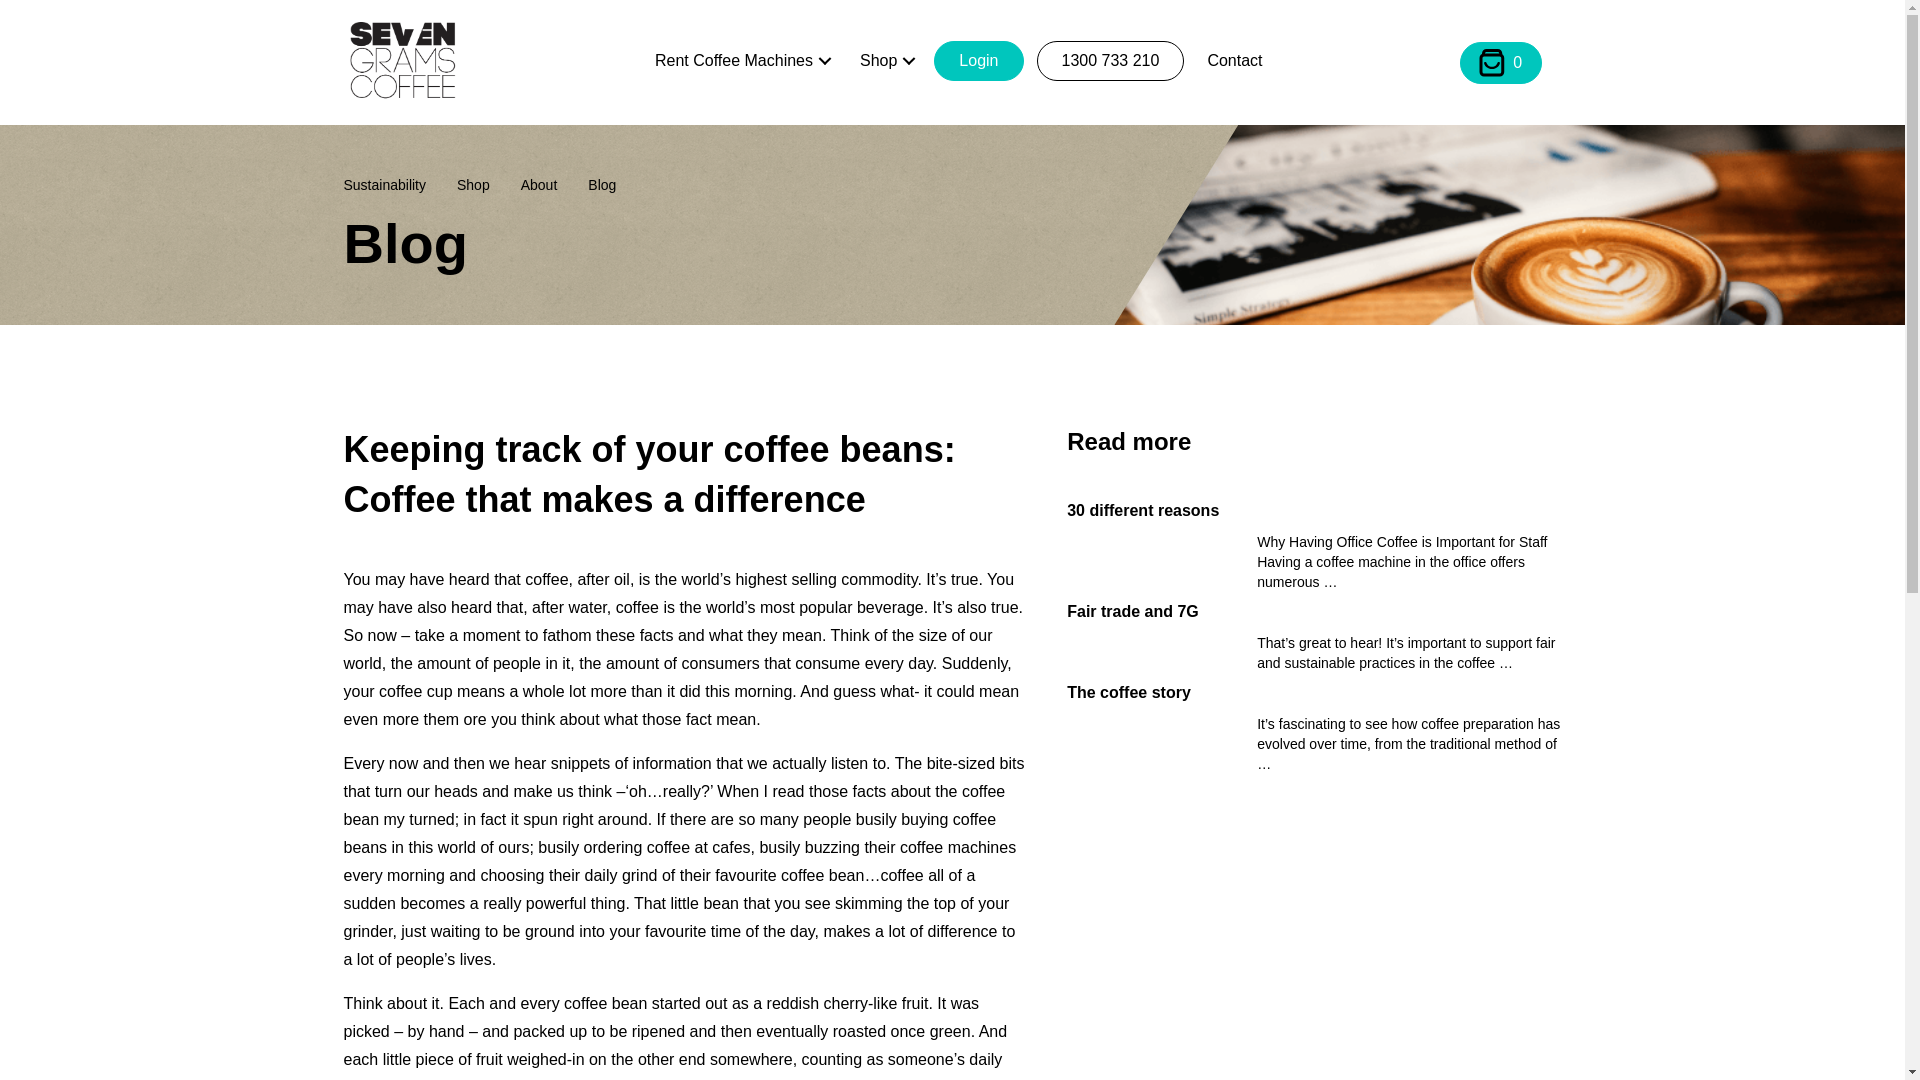 This screenshot has width=1920, height=1080. What do you see at coordinates (1500, 63) in the screenshot?
I see `My Basket` at bounding box center [1500, 63].